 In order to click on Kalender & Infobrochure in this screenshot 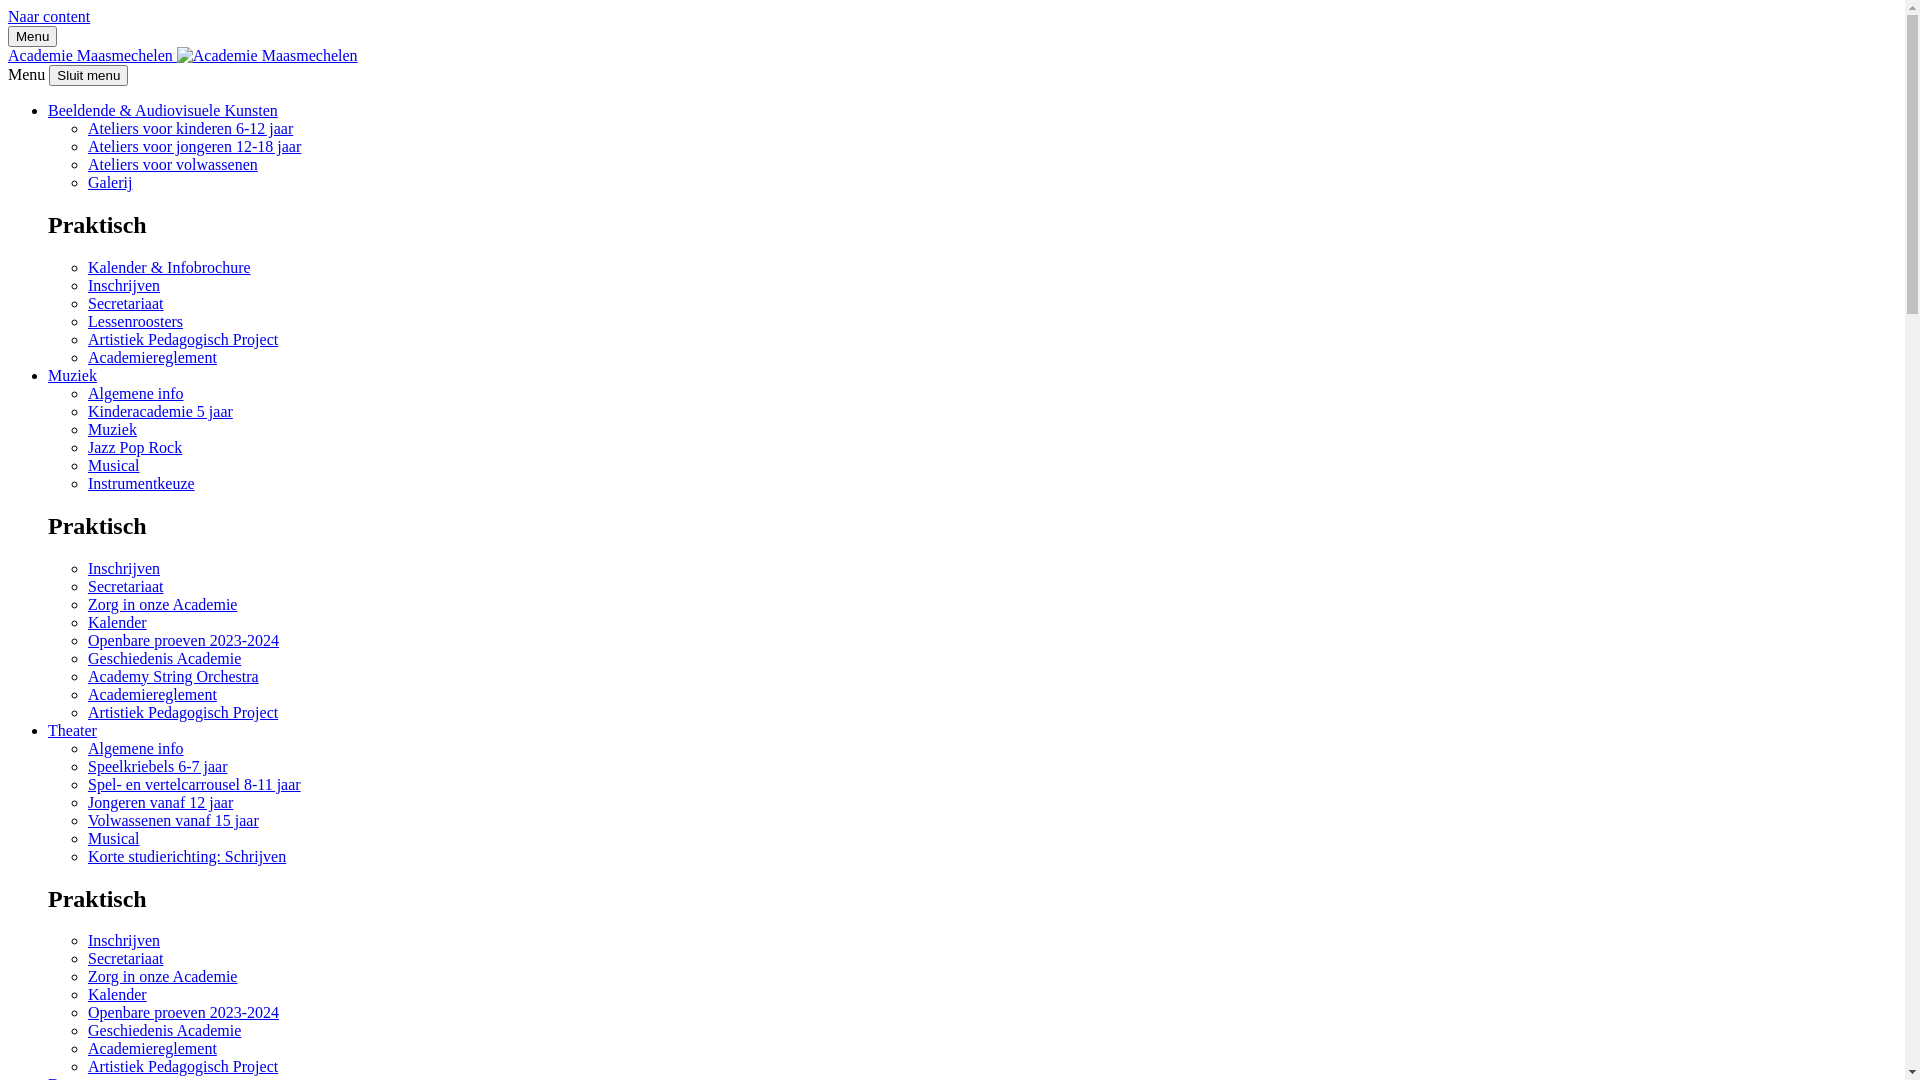, I will do `click(170, 268)`.